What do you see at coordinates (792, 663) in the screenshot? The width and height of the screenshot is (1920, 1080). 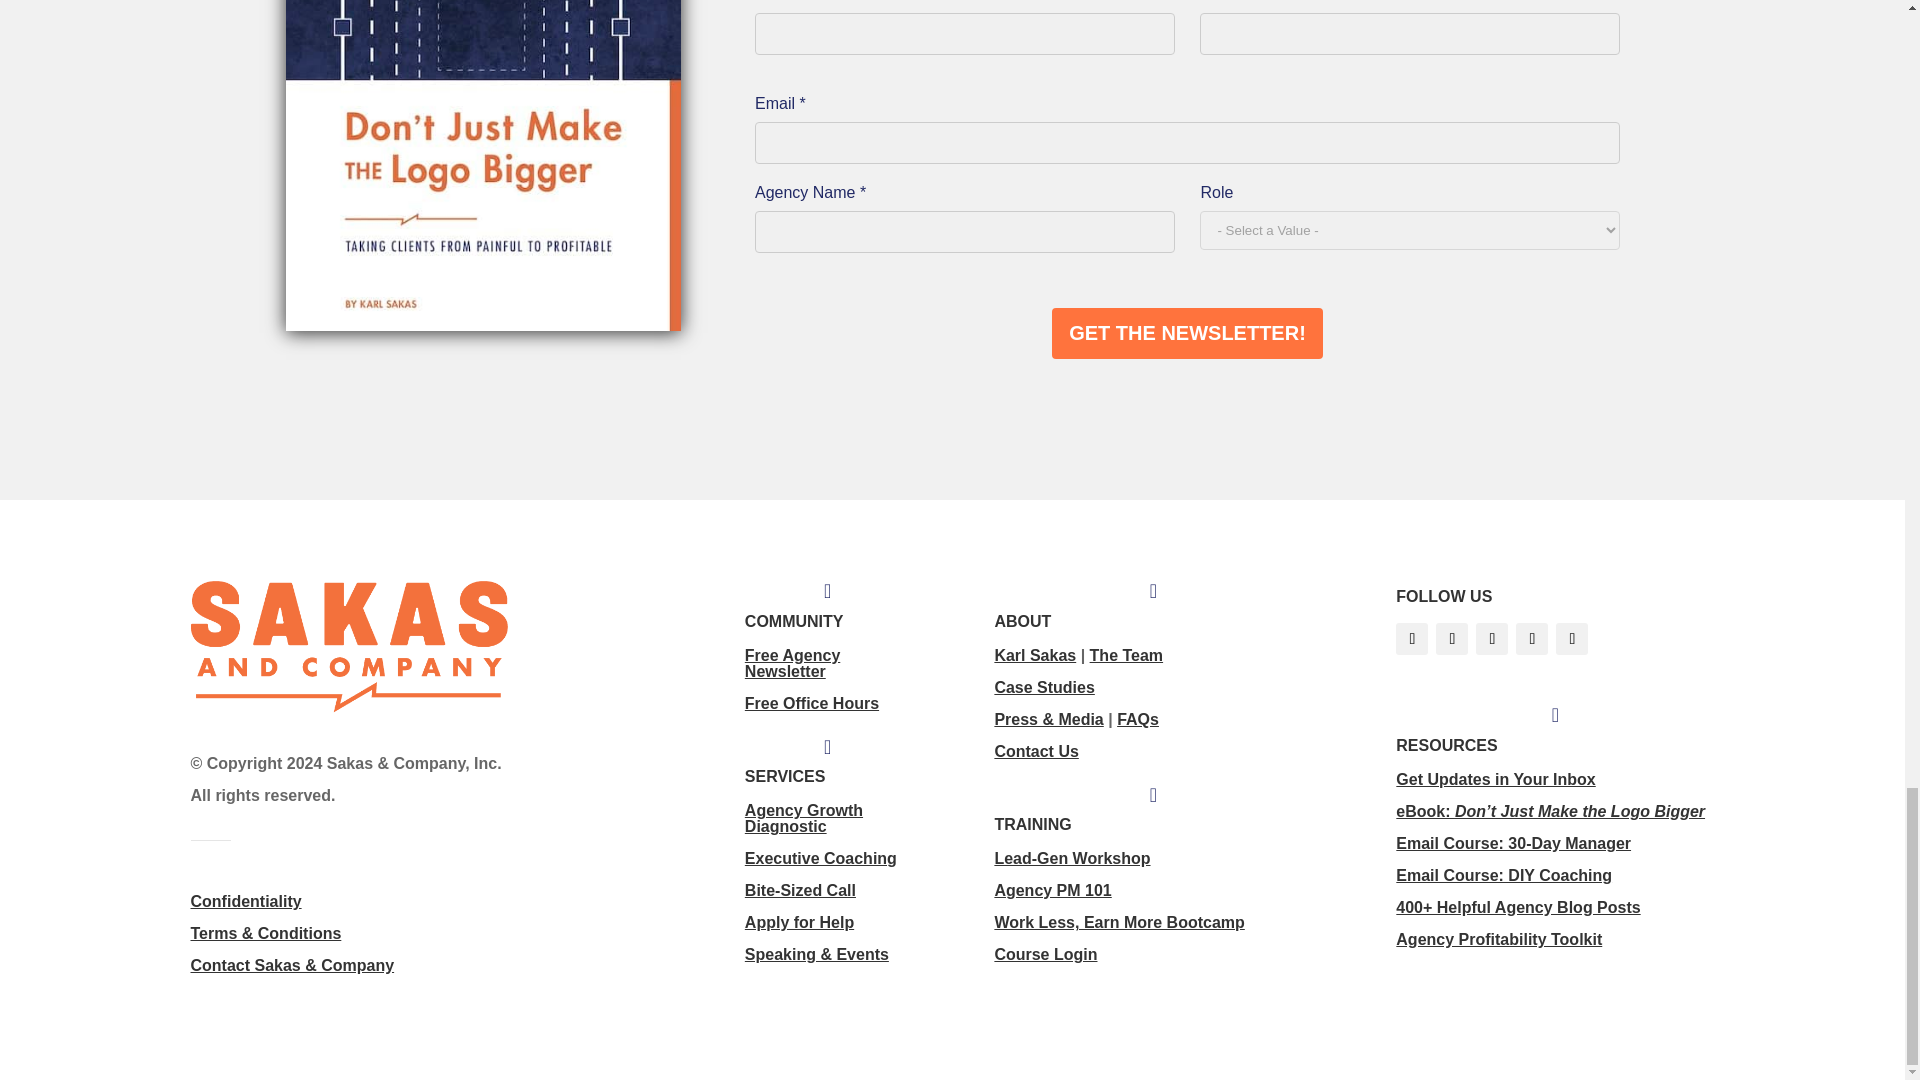 I see `Free Agency Newsletter` at bounding box center [792, 663].